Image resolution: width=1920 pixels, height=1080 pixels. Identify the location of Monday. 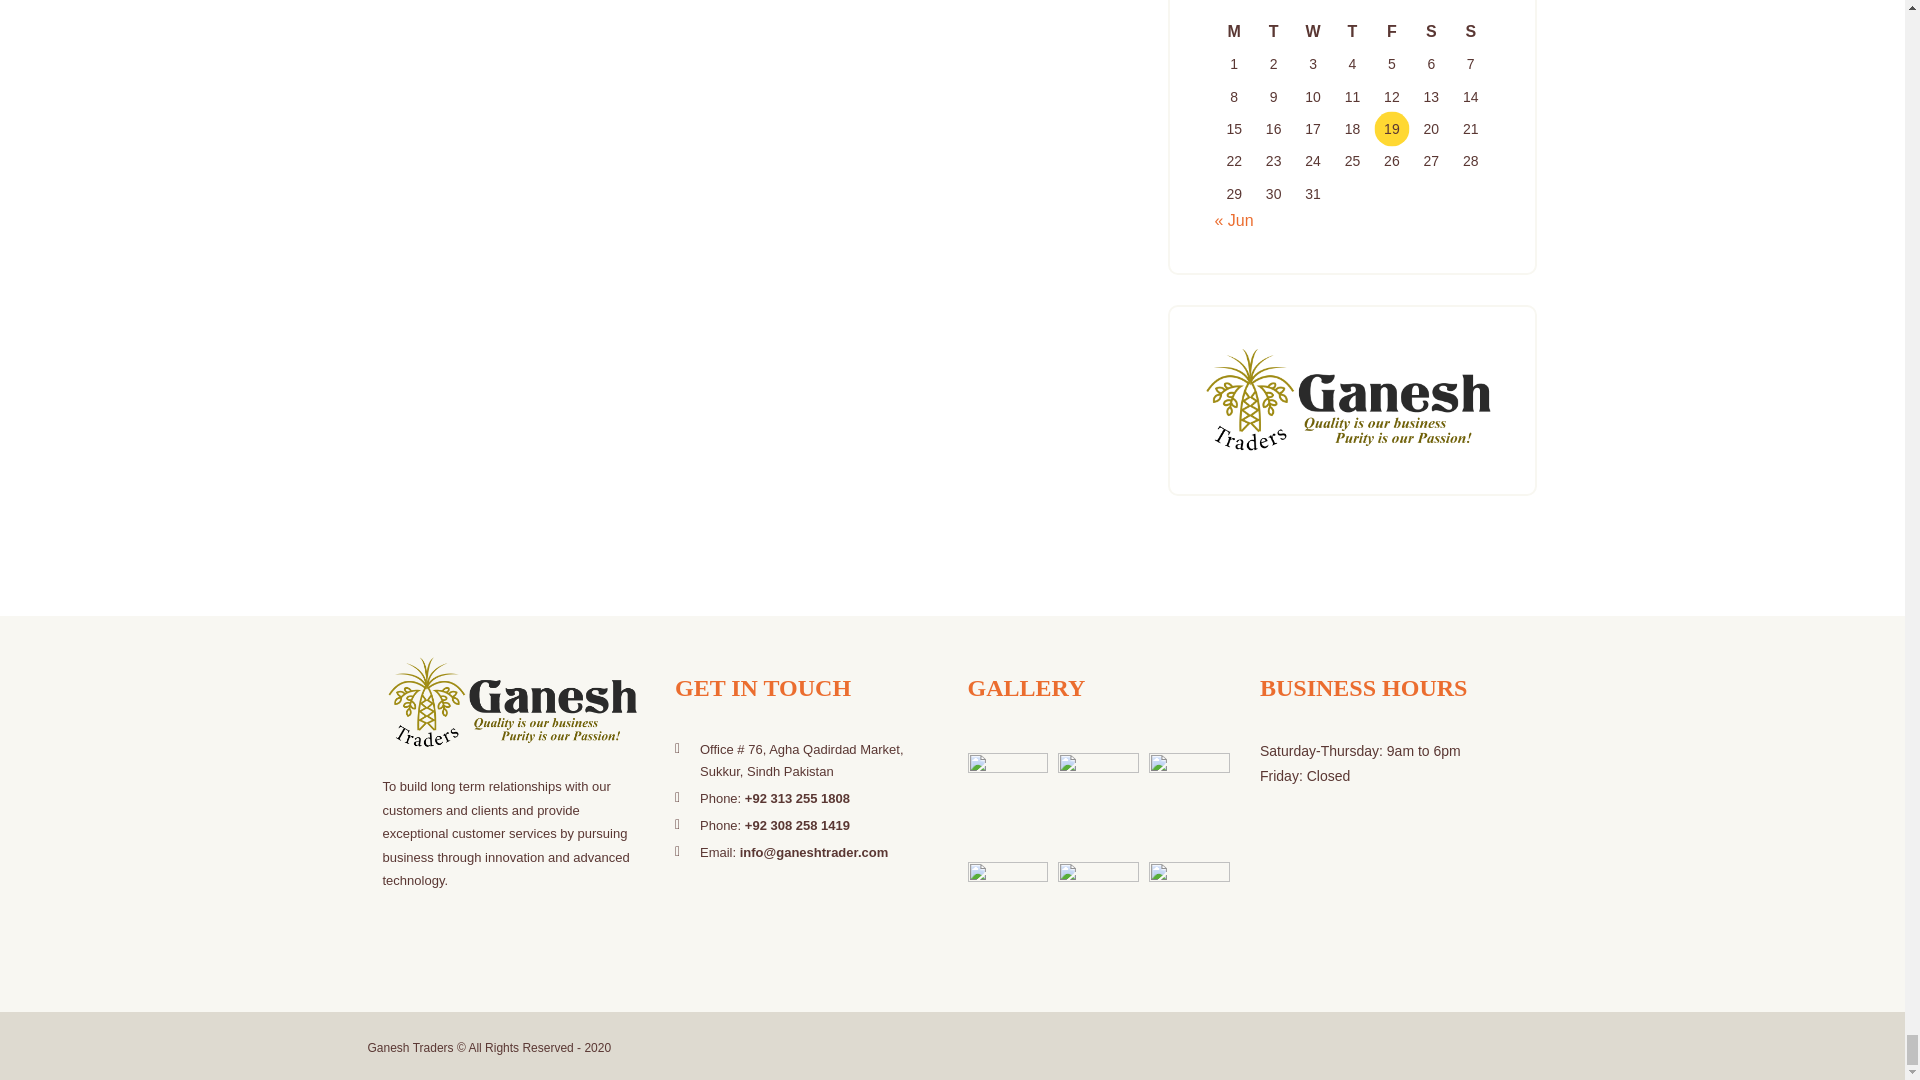
(1233, 32).